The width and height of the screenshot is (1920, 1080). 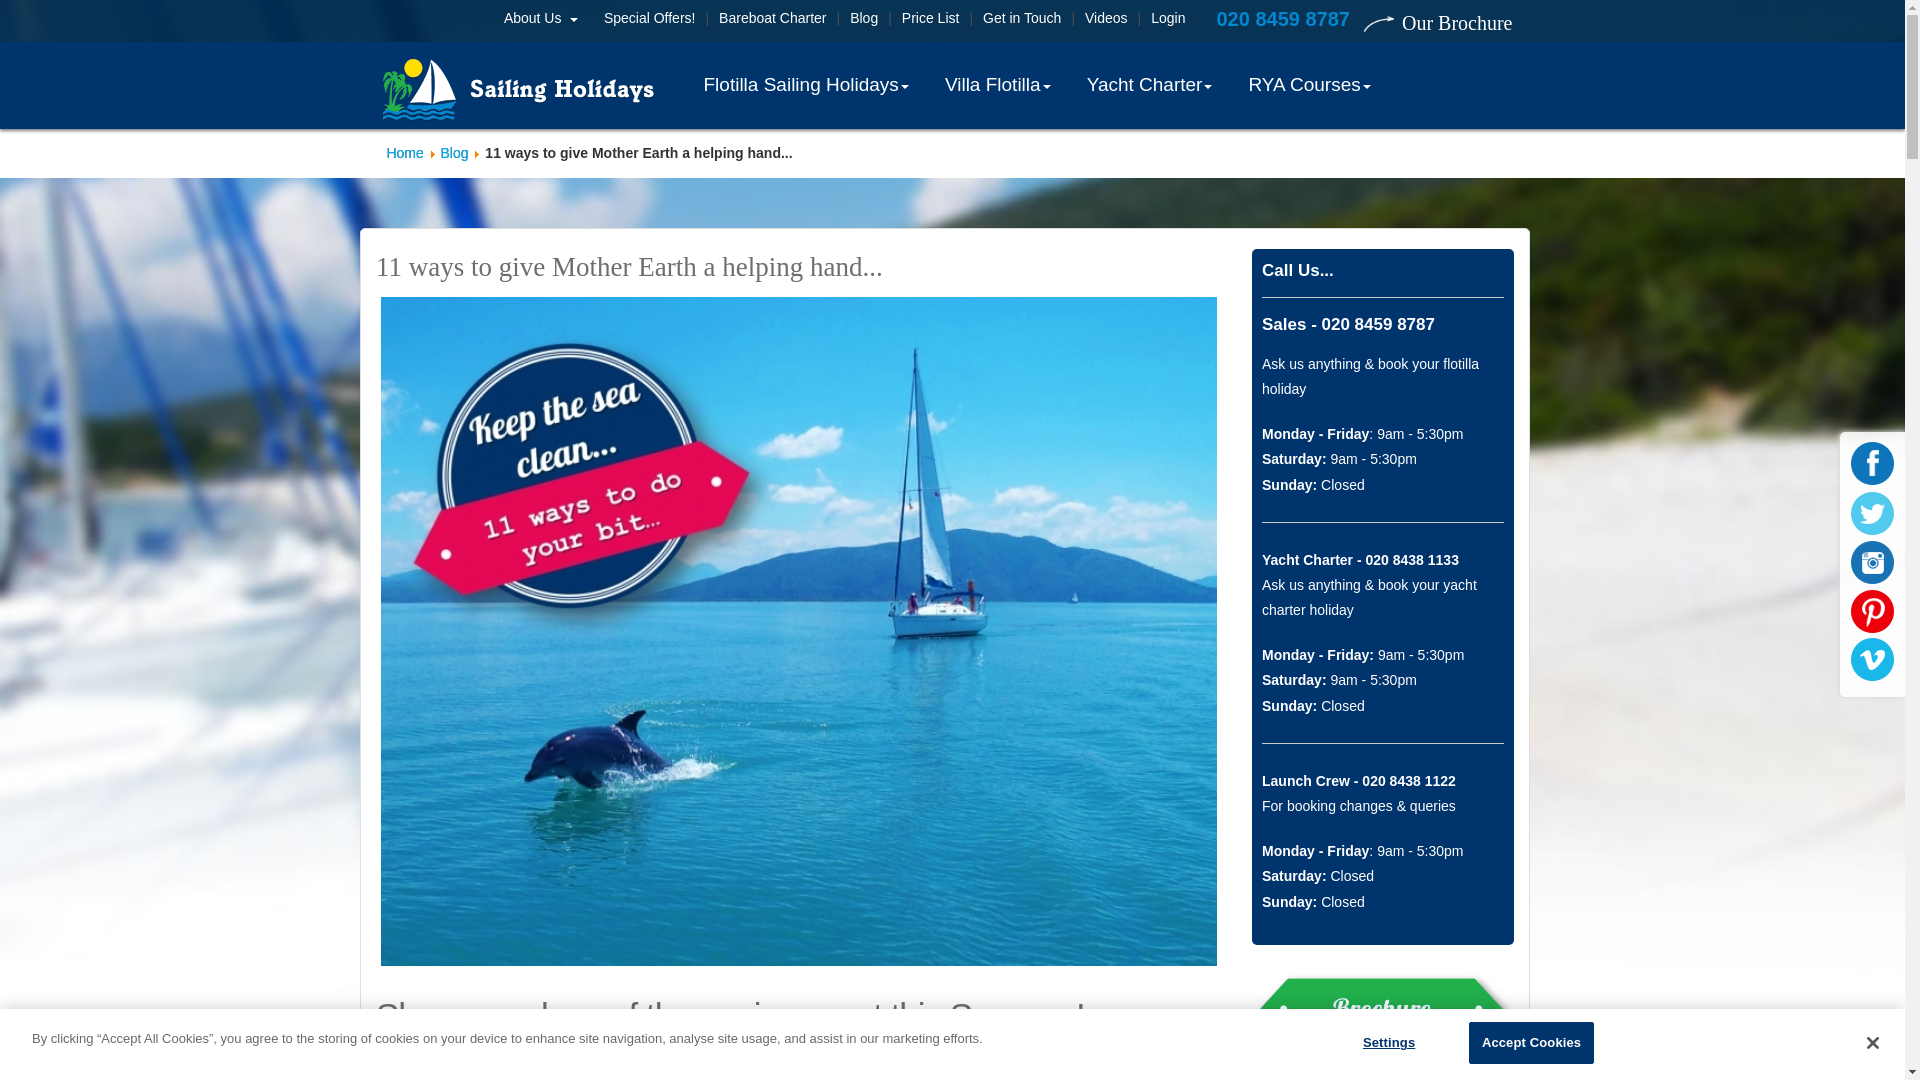 I want to click on Special Offers!, so click(x=650, y=17).